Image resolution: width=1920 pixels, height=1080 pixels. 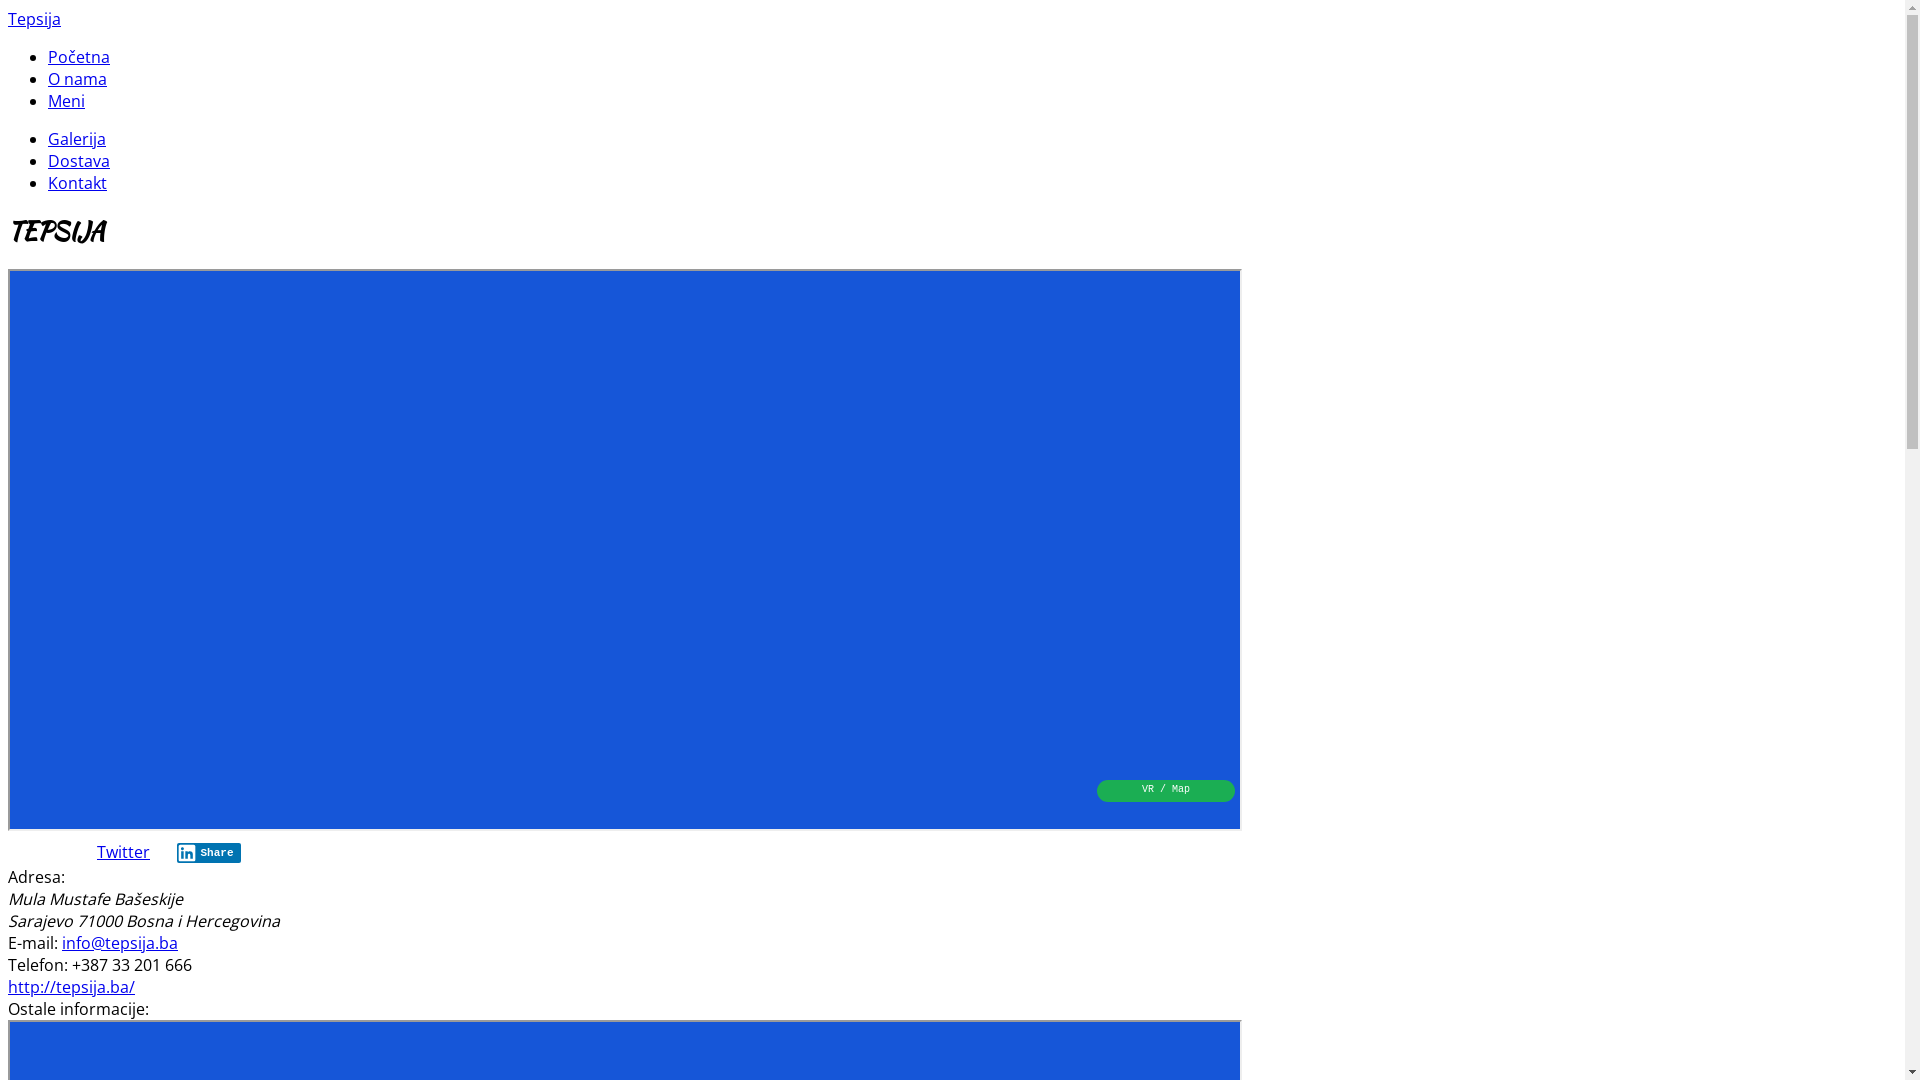 I want to click on Tepsija, so click(x=34, y=19).